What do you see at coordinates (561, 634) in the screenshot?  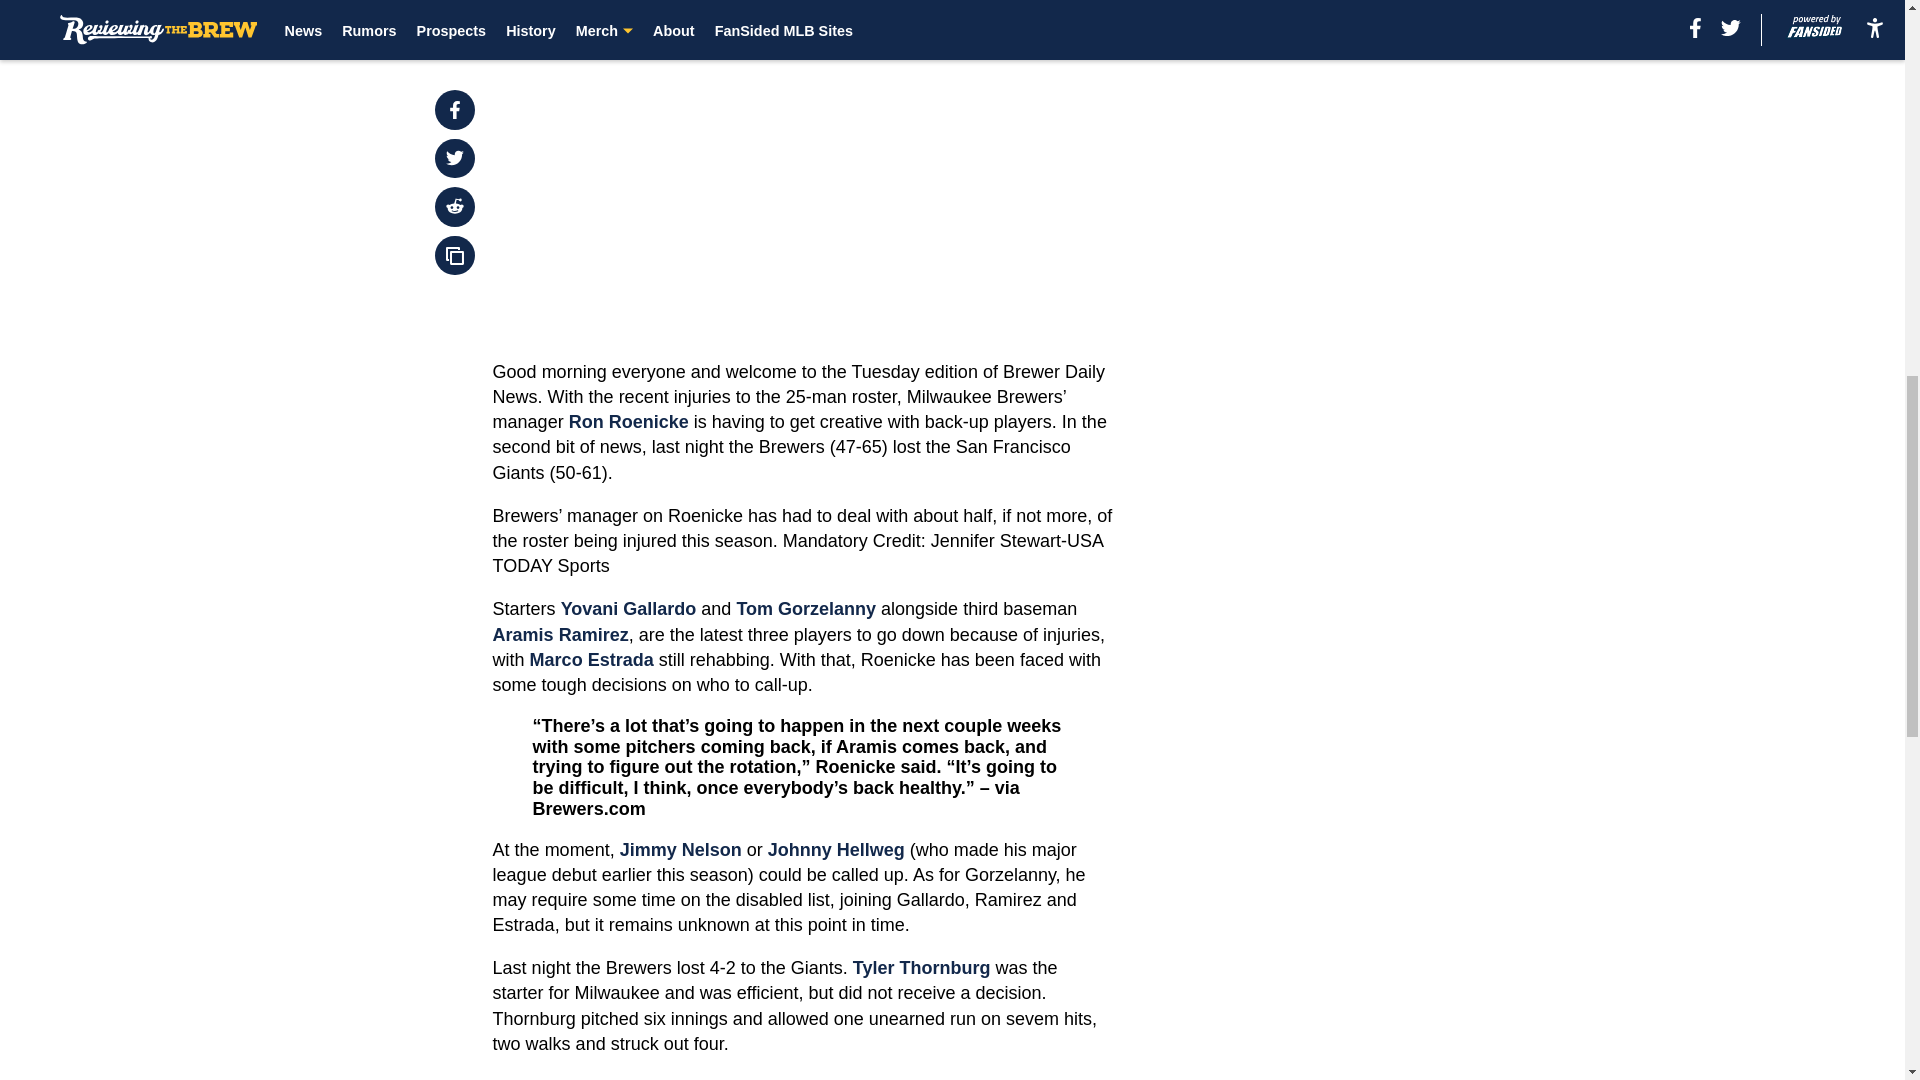 I see `Aramis Ramirez` at bounding box center [561, 634].